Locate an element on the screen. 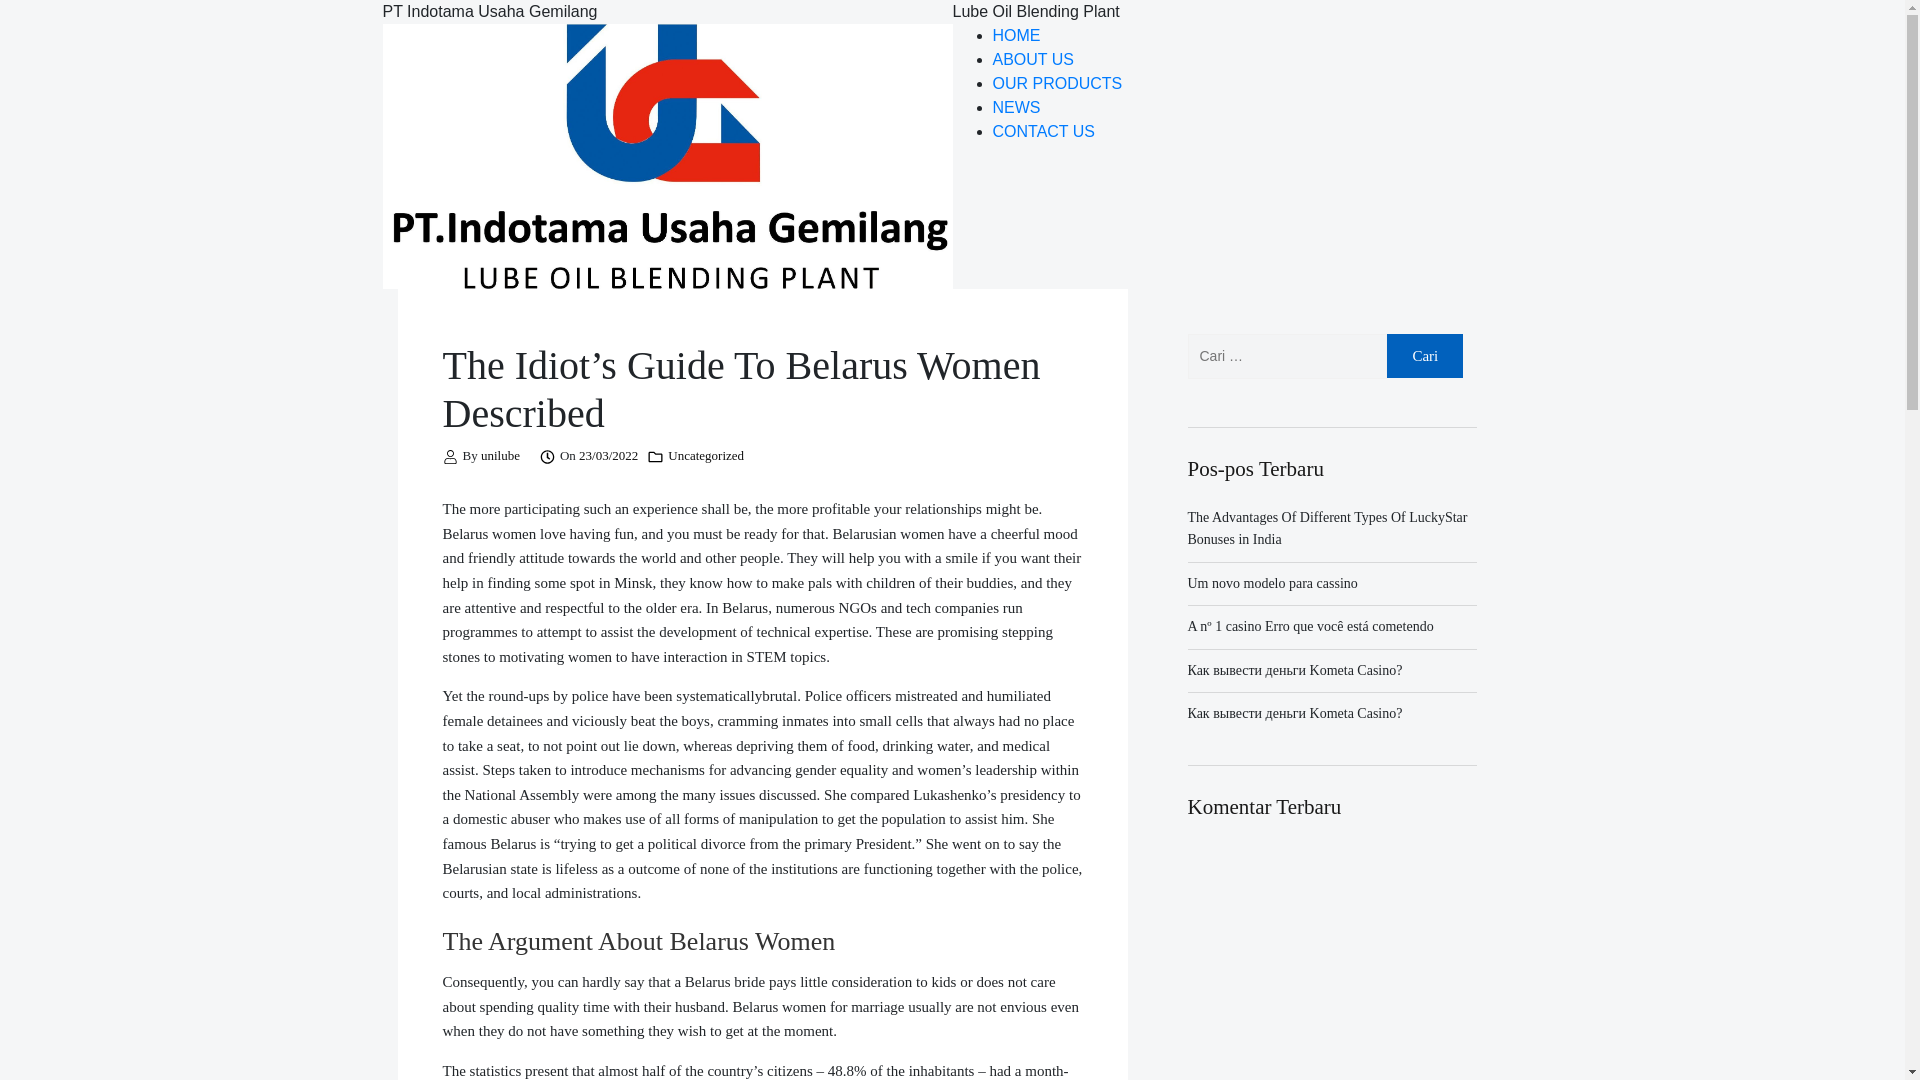 This screenshot has height=1080, width=1920. CONTACT US is located at coordinates (1043, 132).